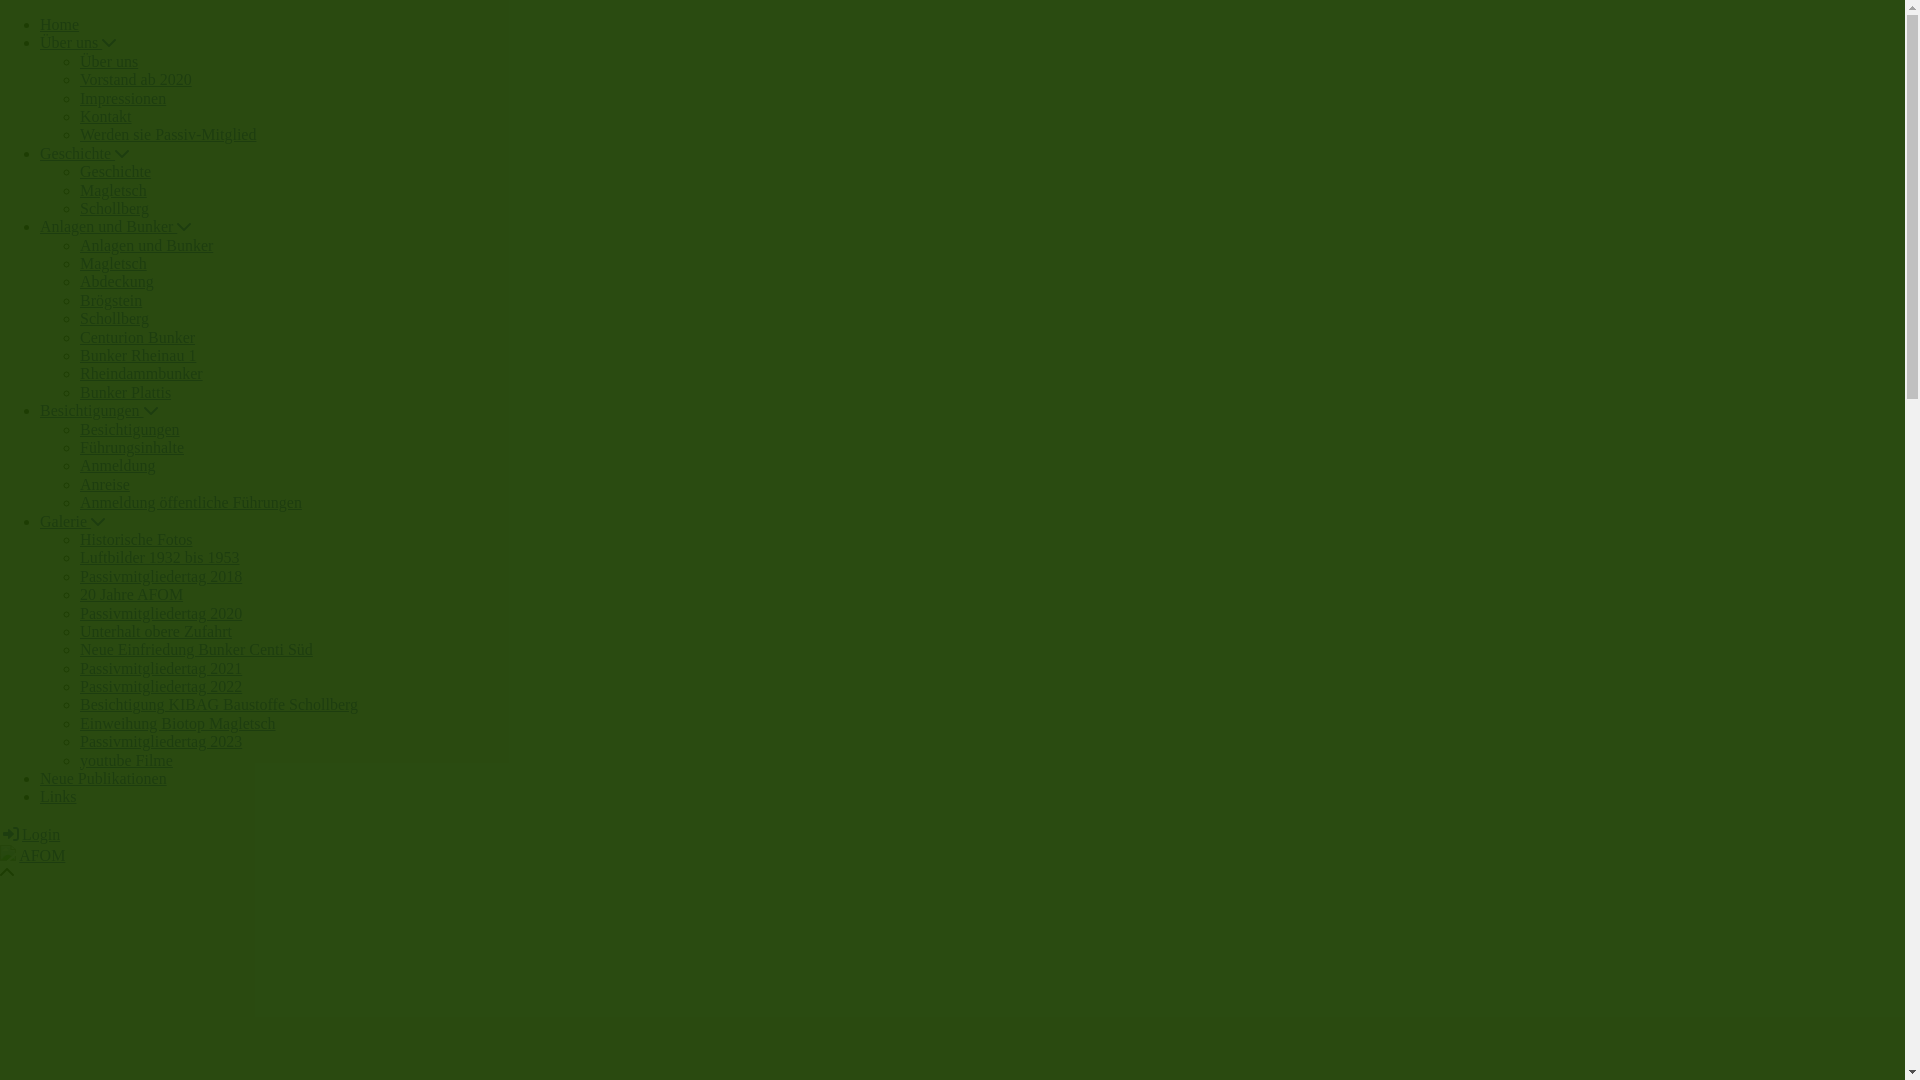 This screenshot has width=1920, height=1080. I want to click on Unterhalt obere Zufahrt, so click(156, 632).